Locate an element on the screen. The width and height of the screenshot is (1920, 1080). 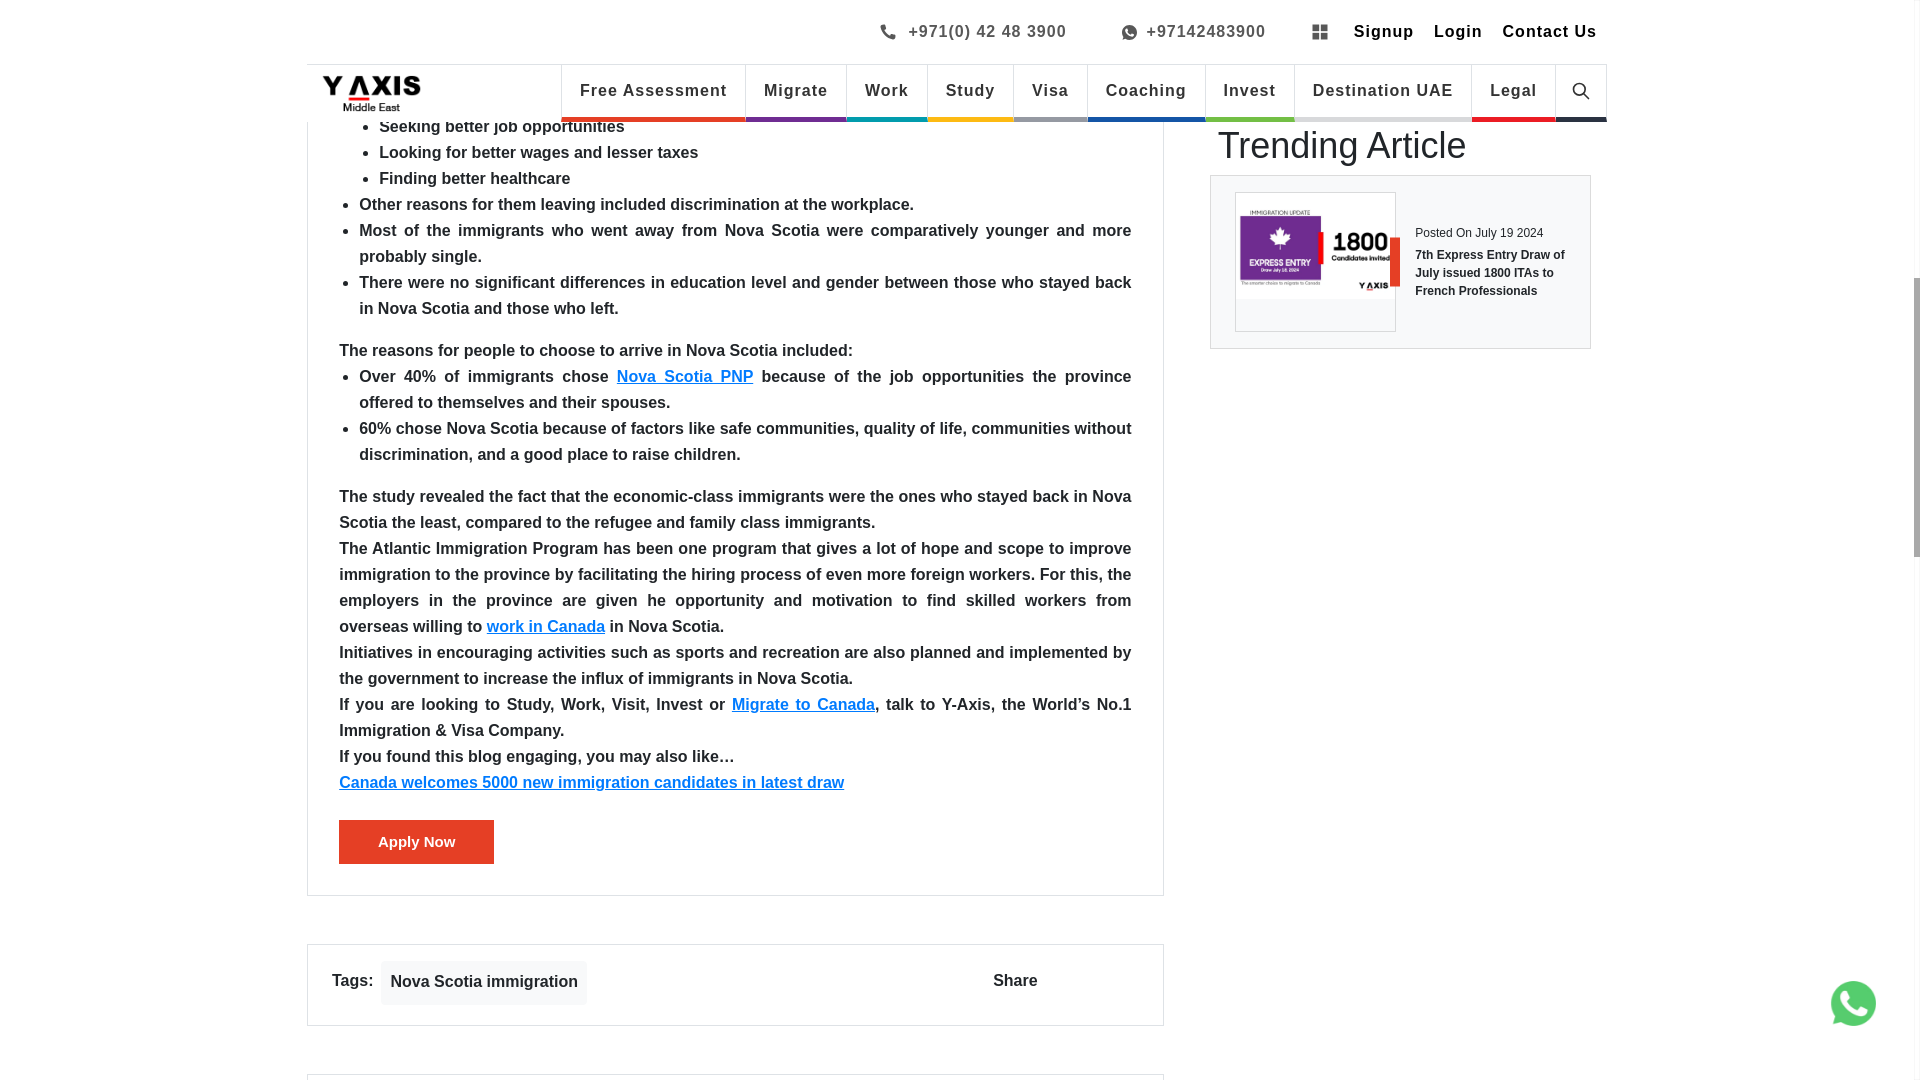
Apply Now is located at coordinates (416, 842).